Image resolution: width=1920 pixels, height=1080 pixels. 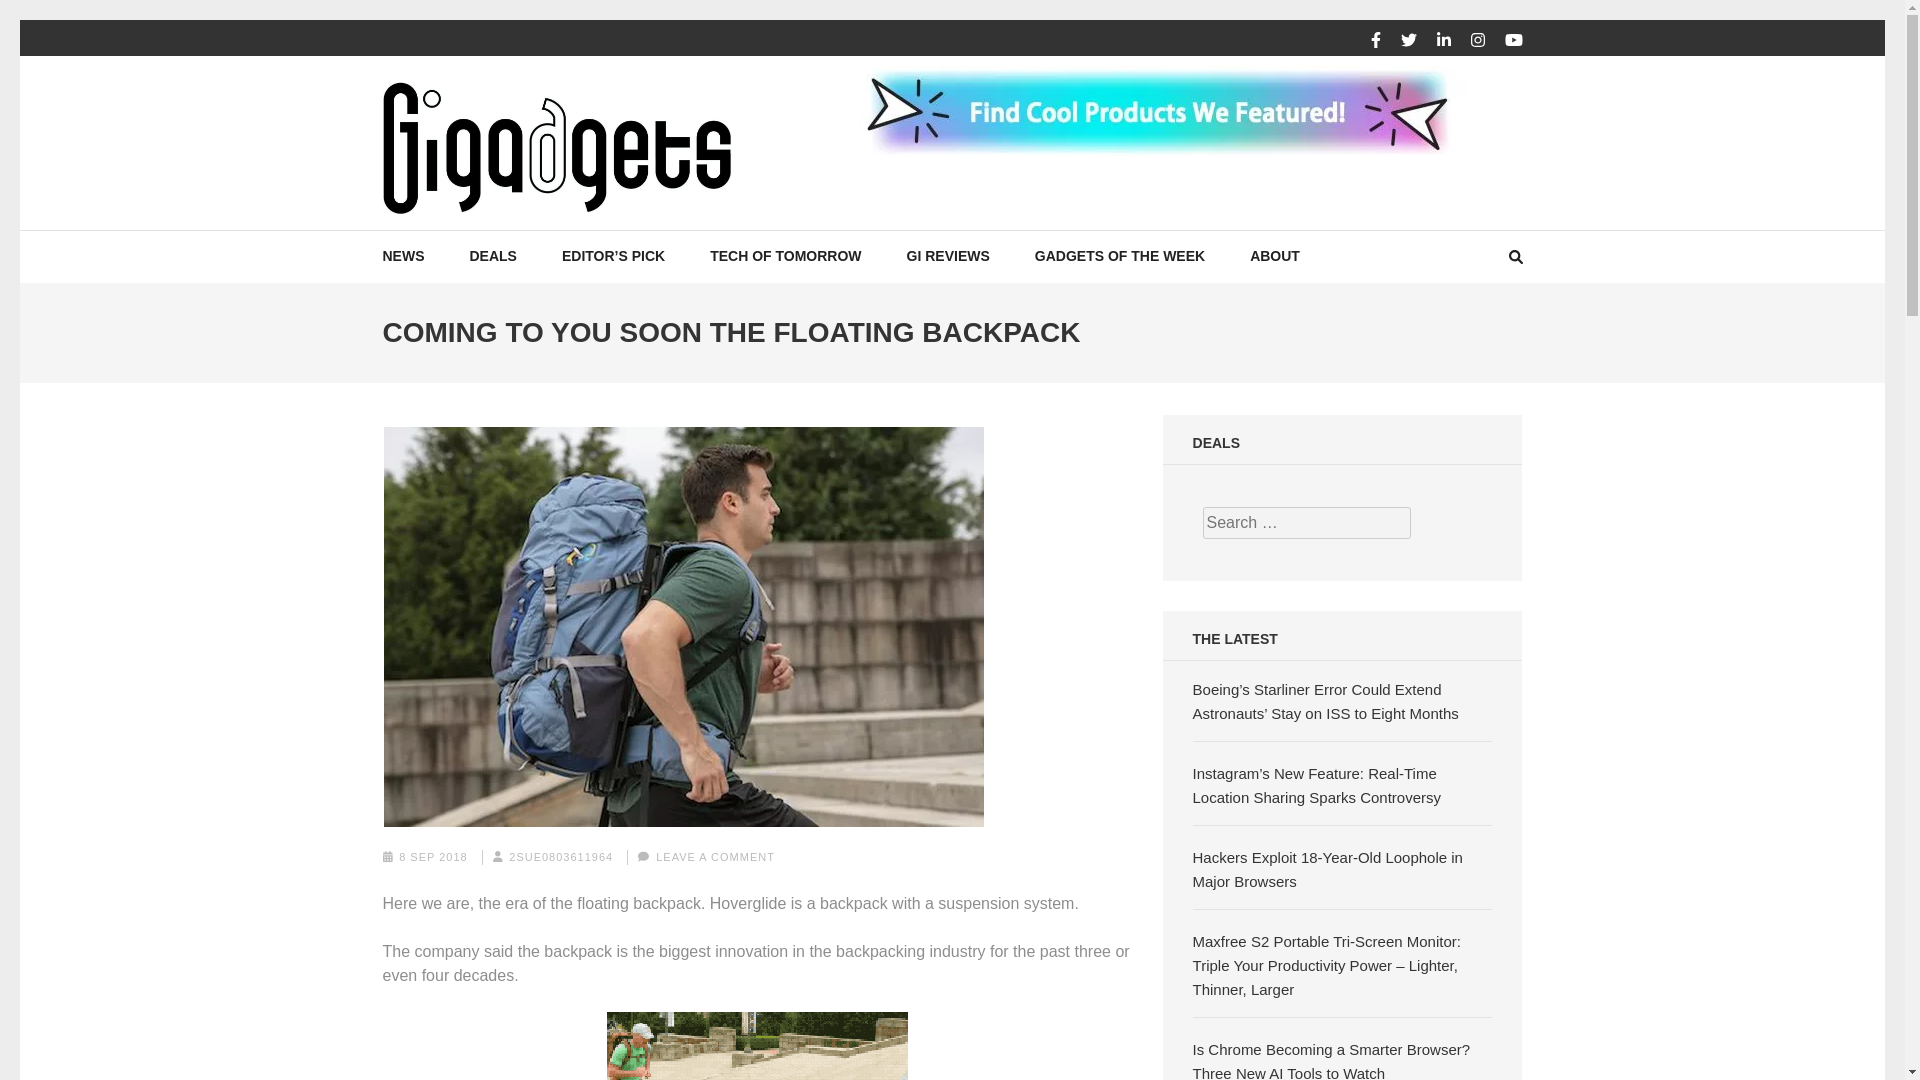 I want to click on DEALS, so click(x=493, y=256).